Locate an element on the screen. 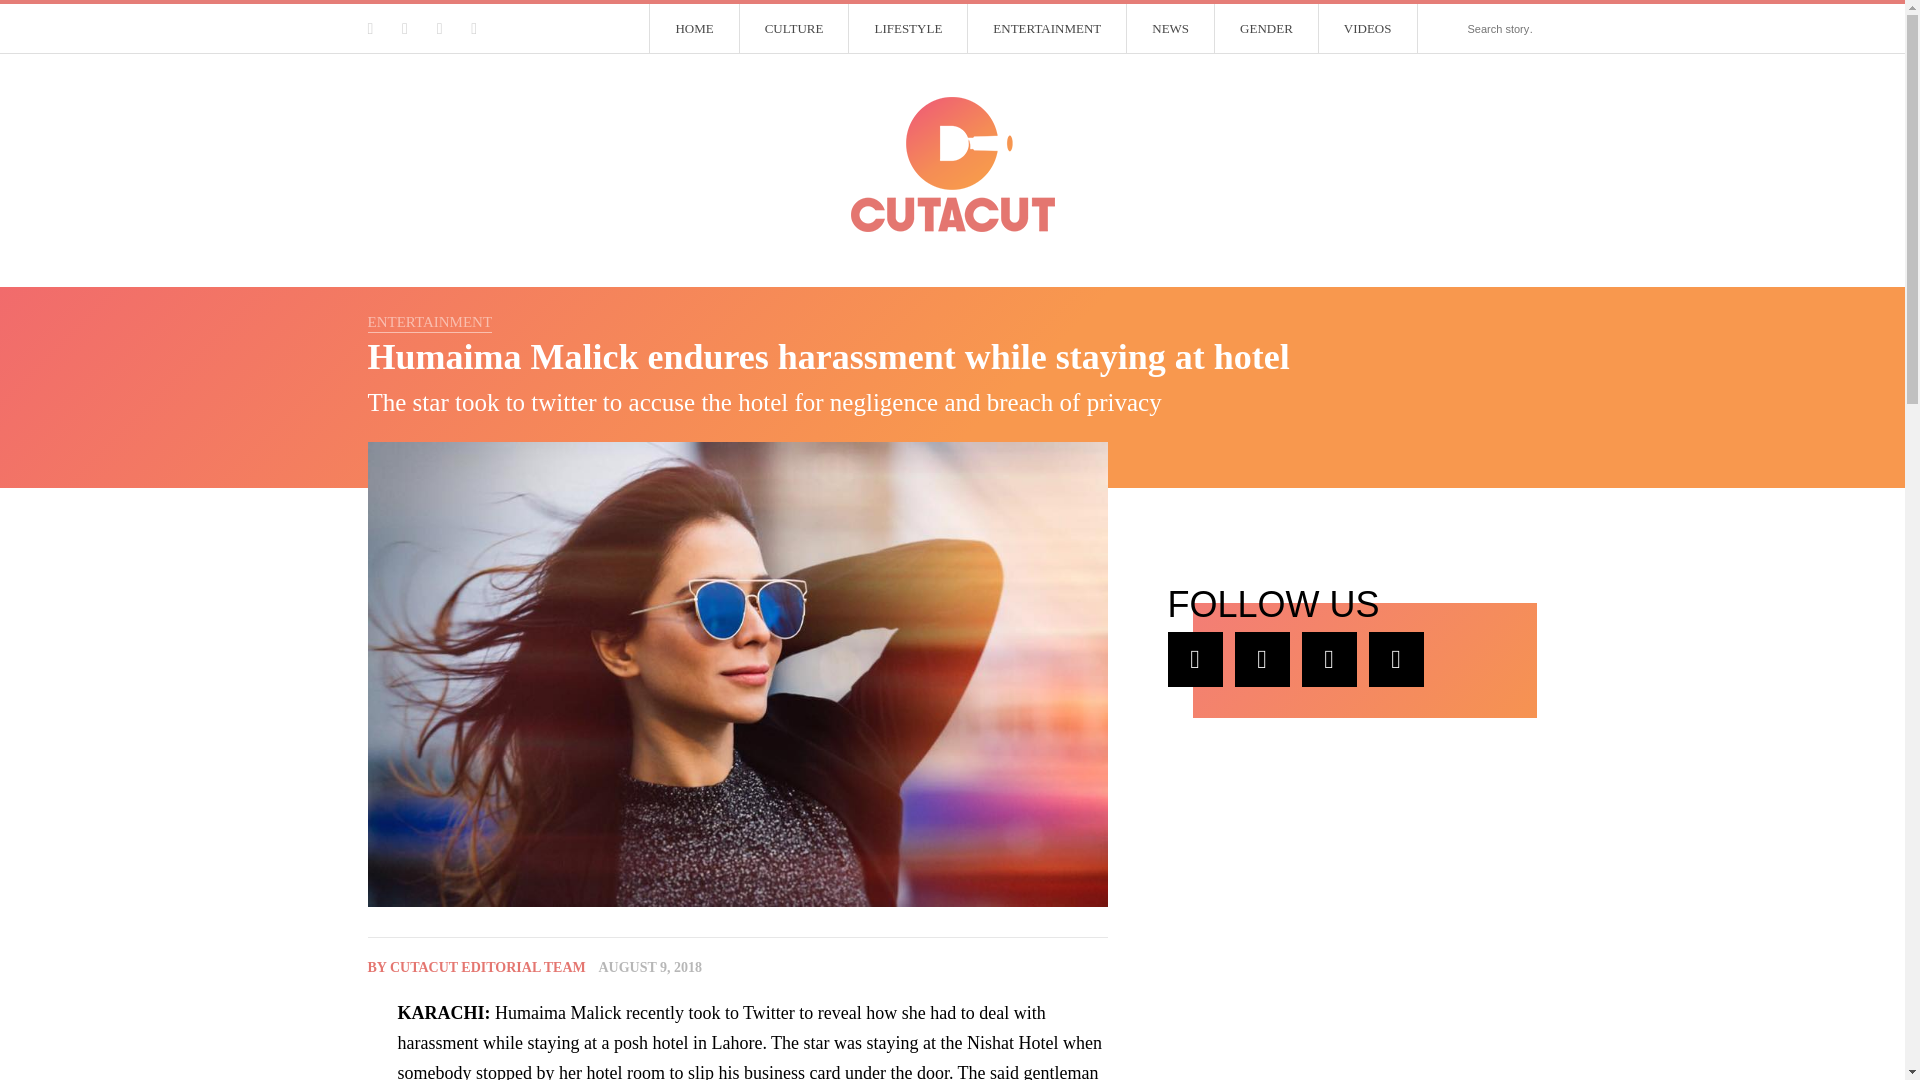 The width and height of the screenshot is (1920, 1080). BY CUTACUT EDITORIAL TEAM is located at coordinates (476, 968).